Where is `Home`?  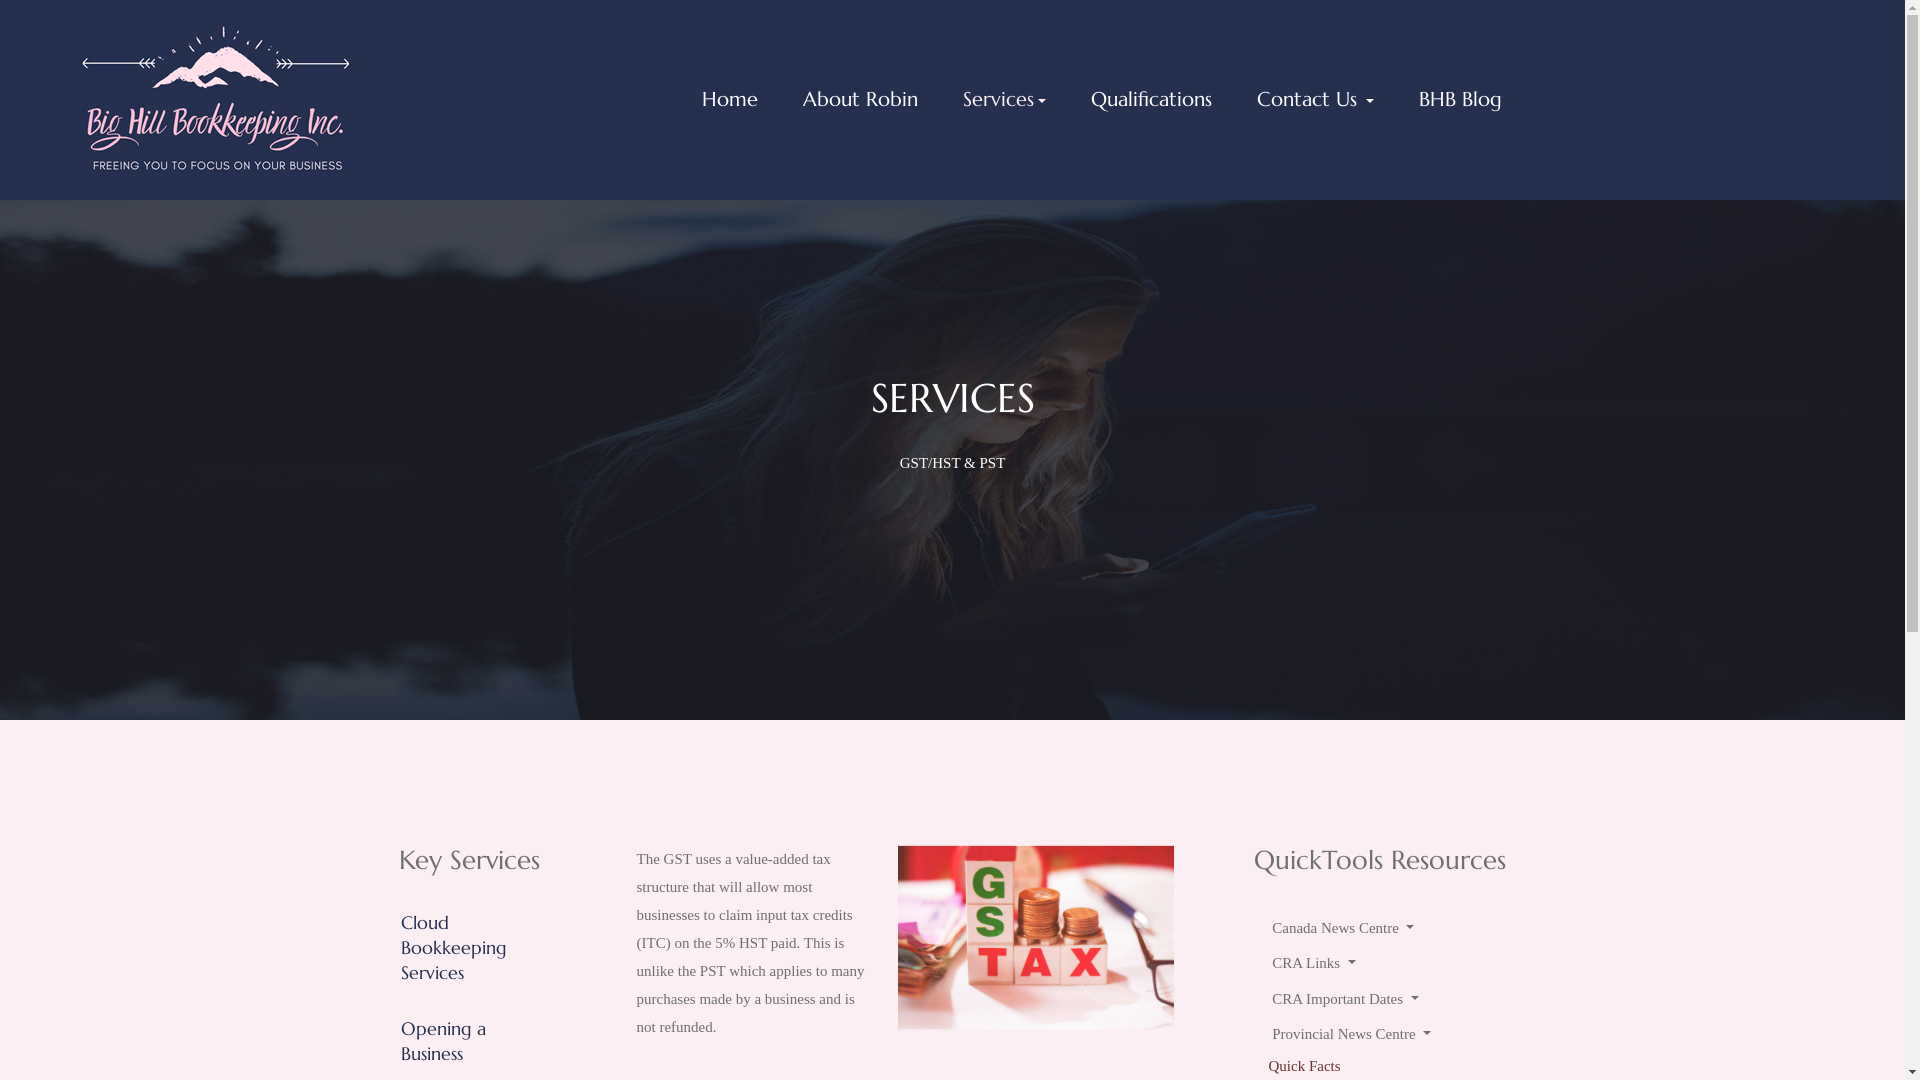
Home is located at coordinates (730, 100).